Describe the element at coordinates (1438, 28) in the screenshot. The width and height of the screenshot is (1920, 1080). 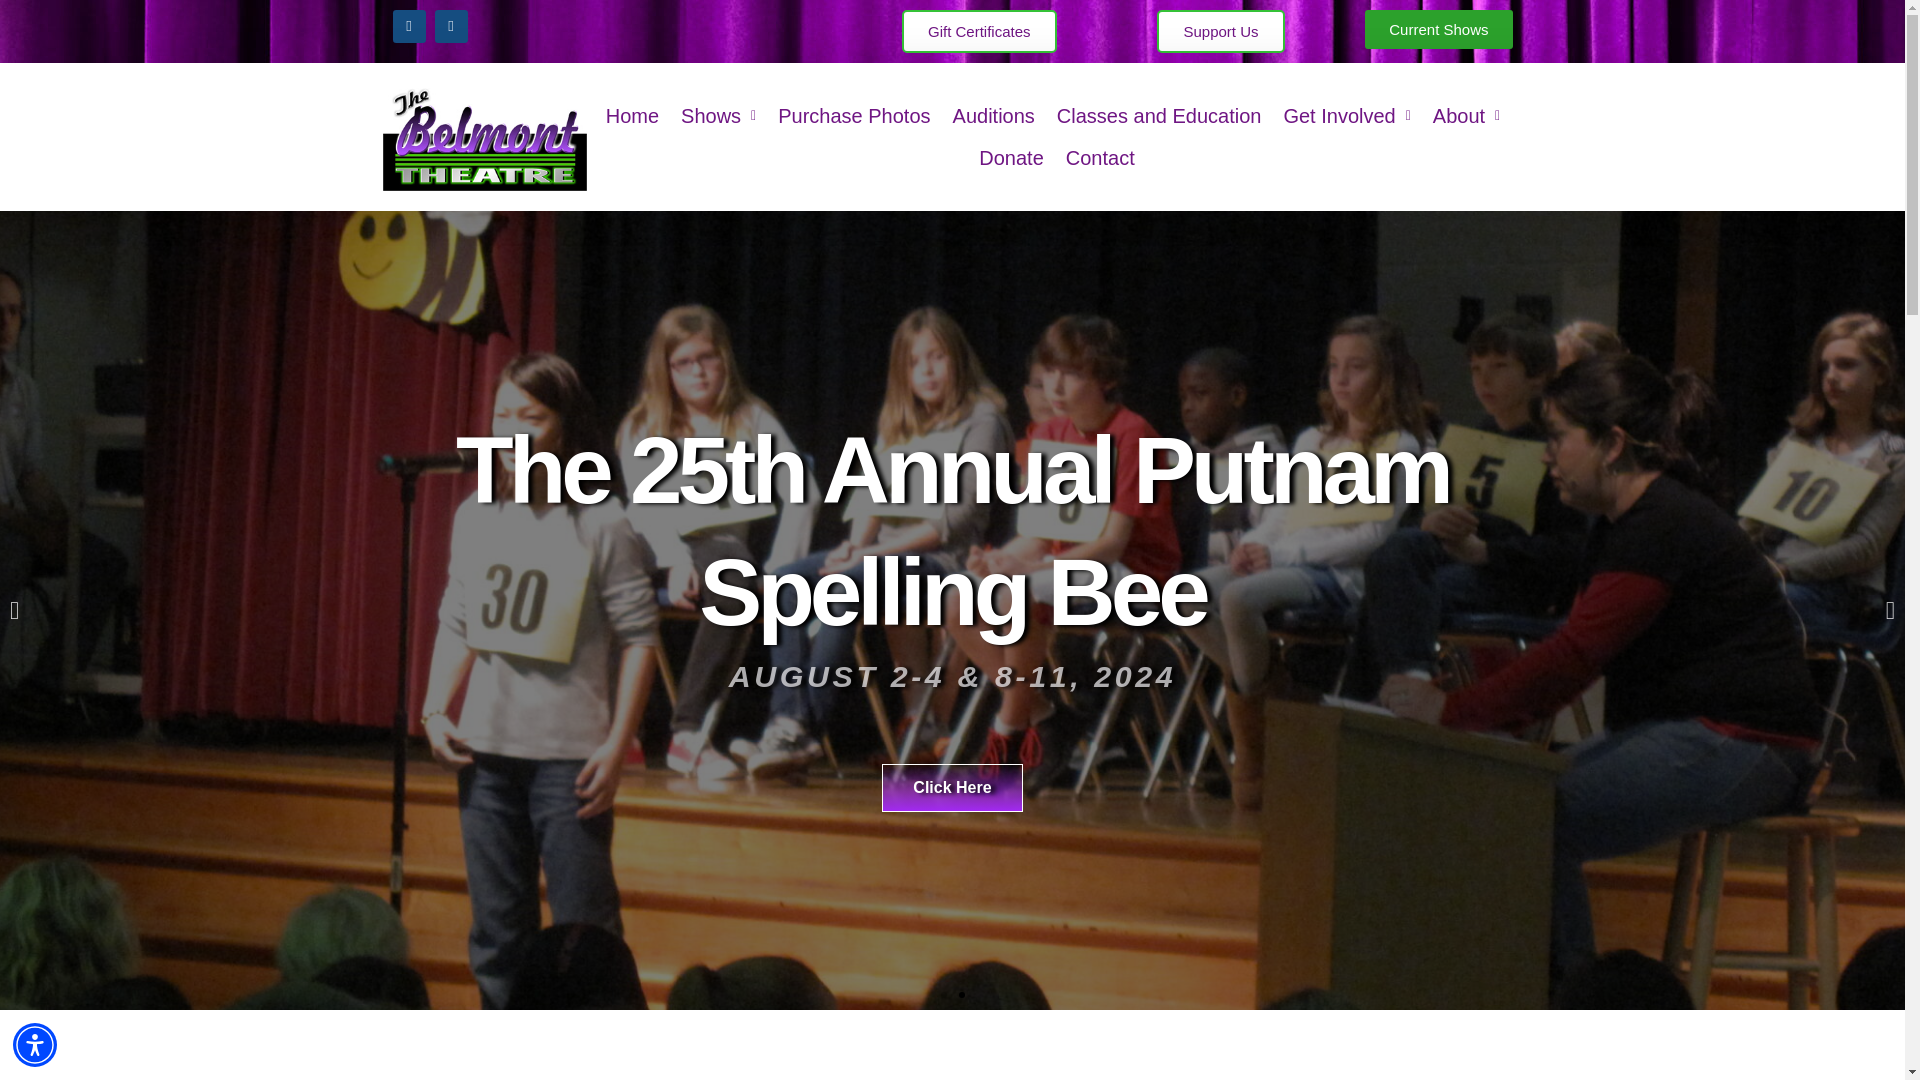
I see `Current Shows` at that location.